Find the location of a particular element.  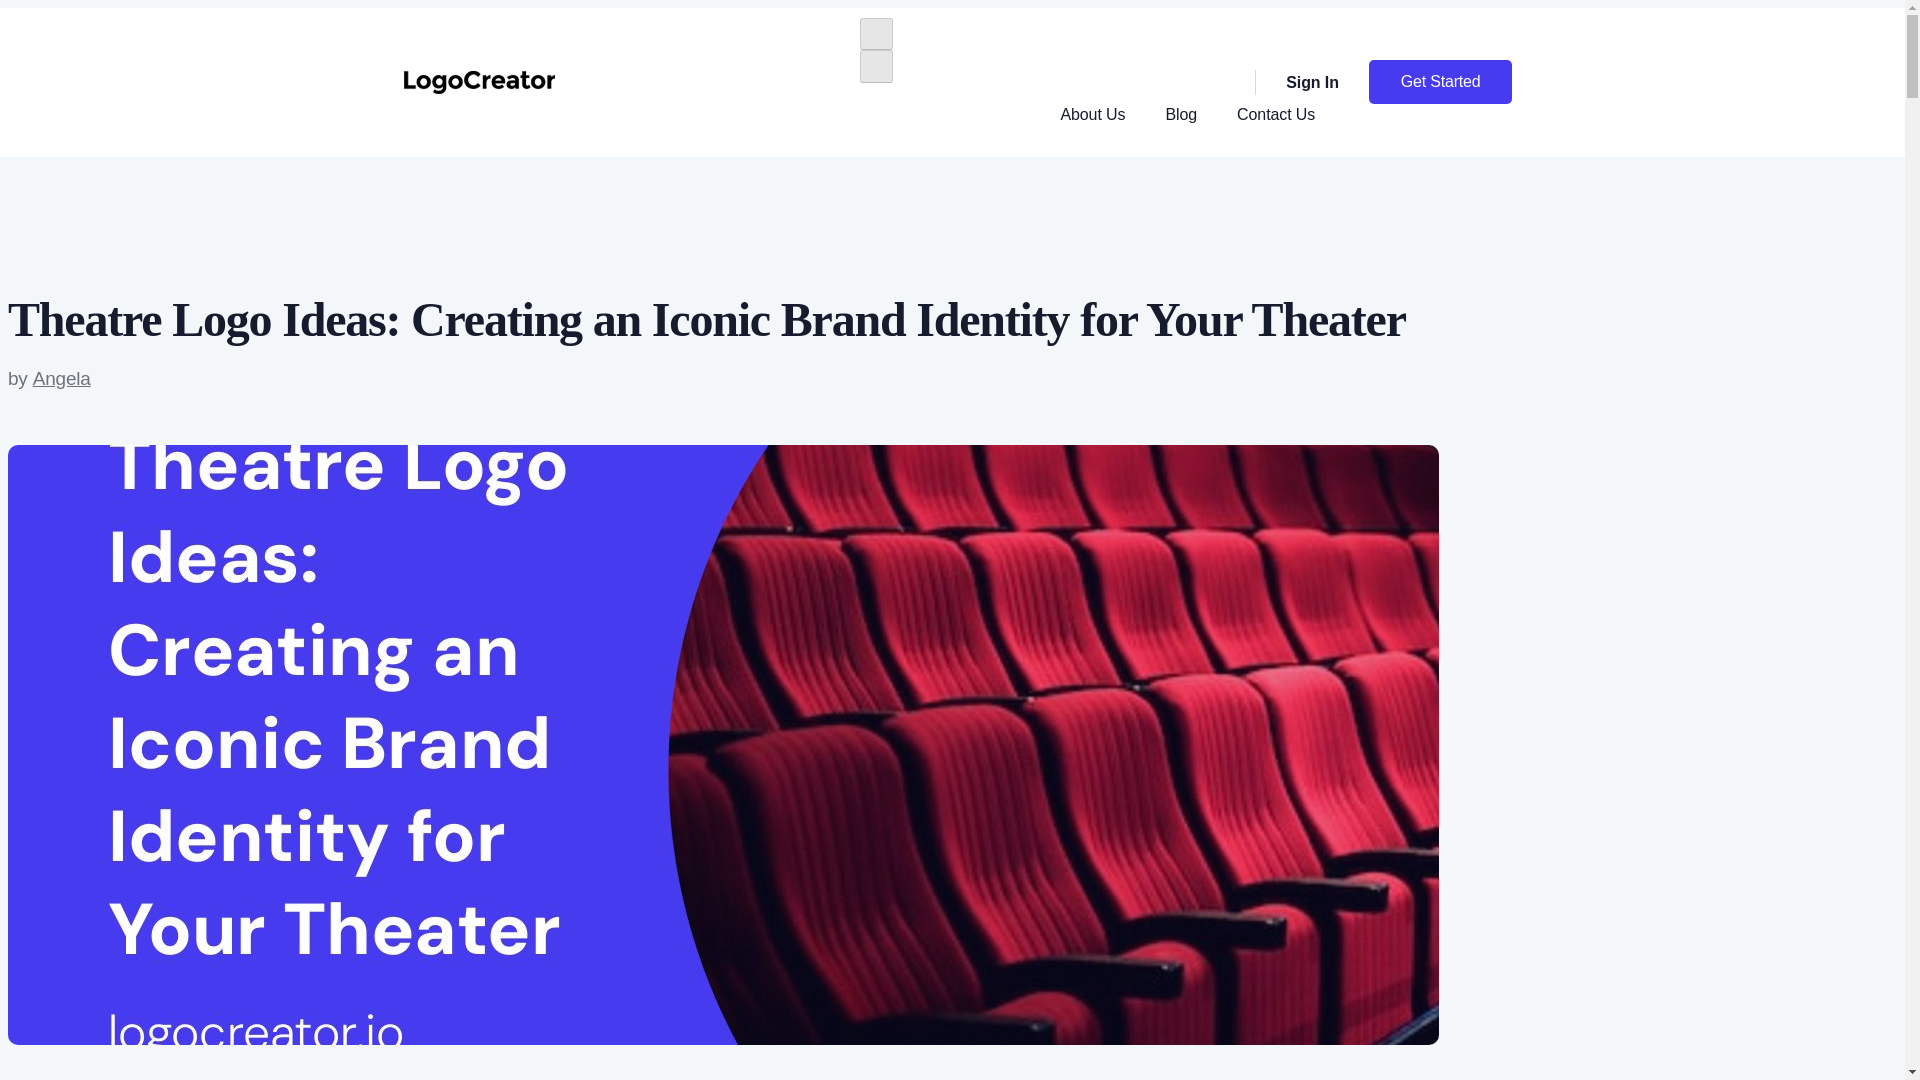

About Us is located at coordinates (1095, 114).